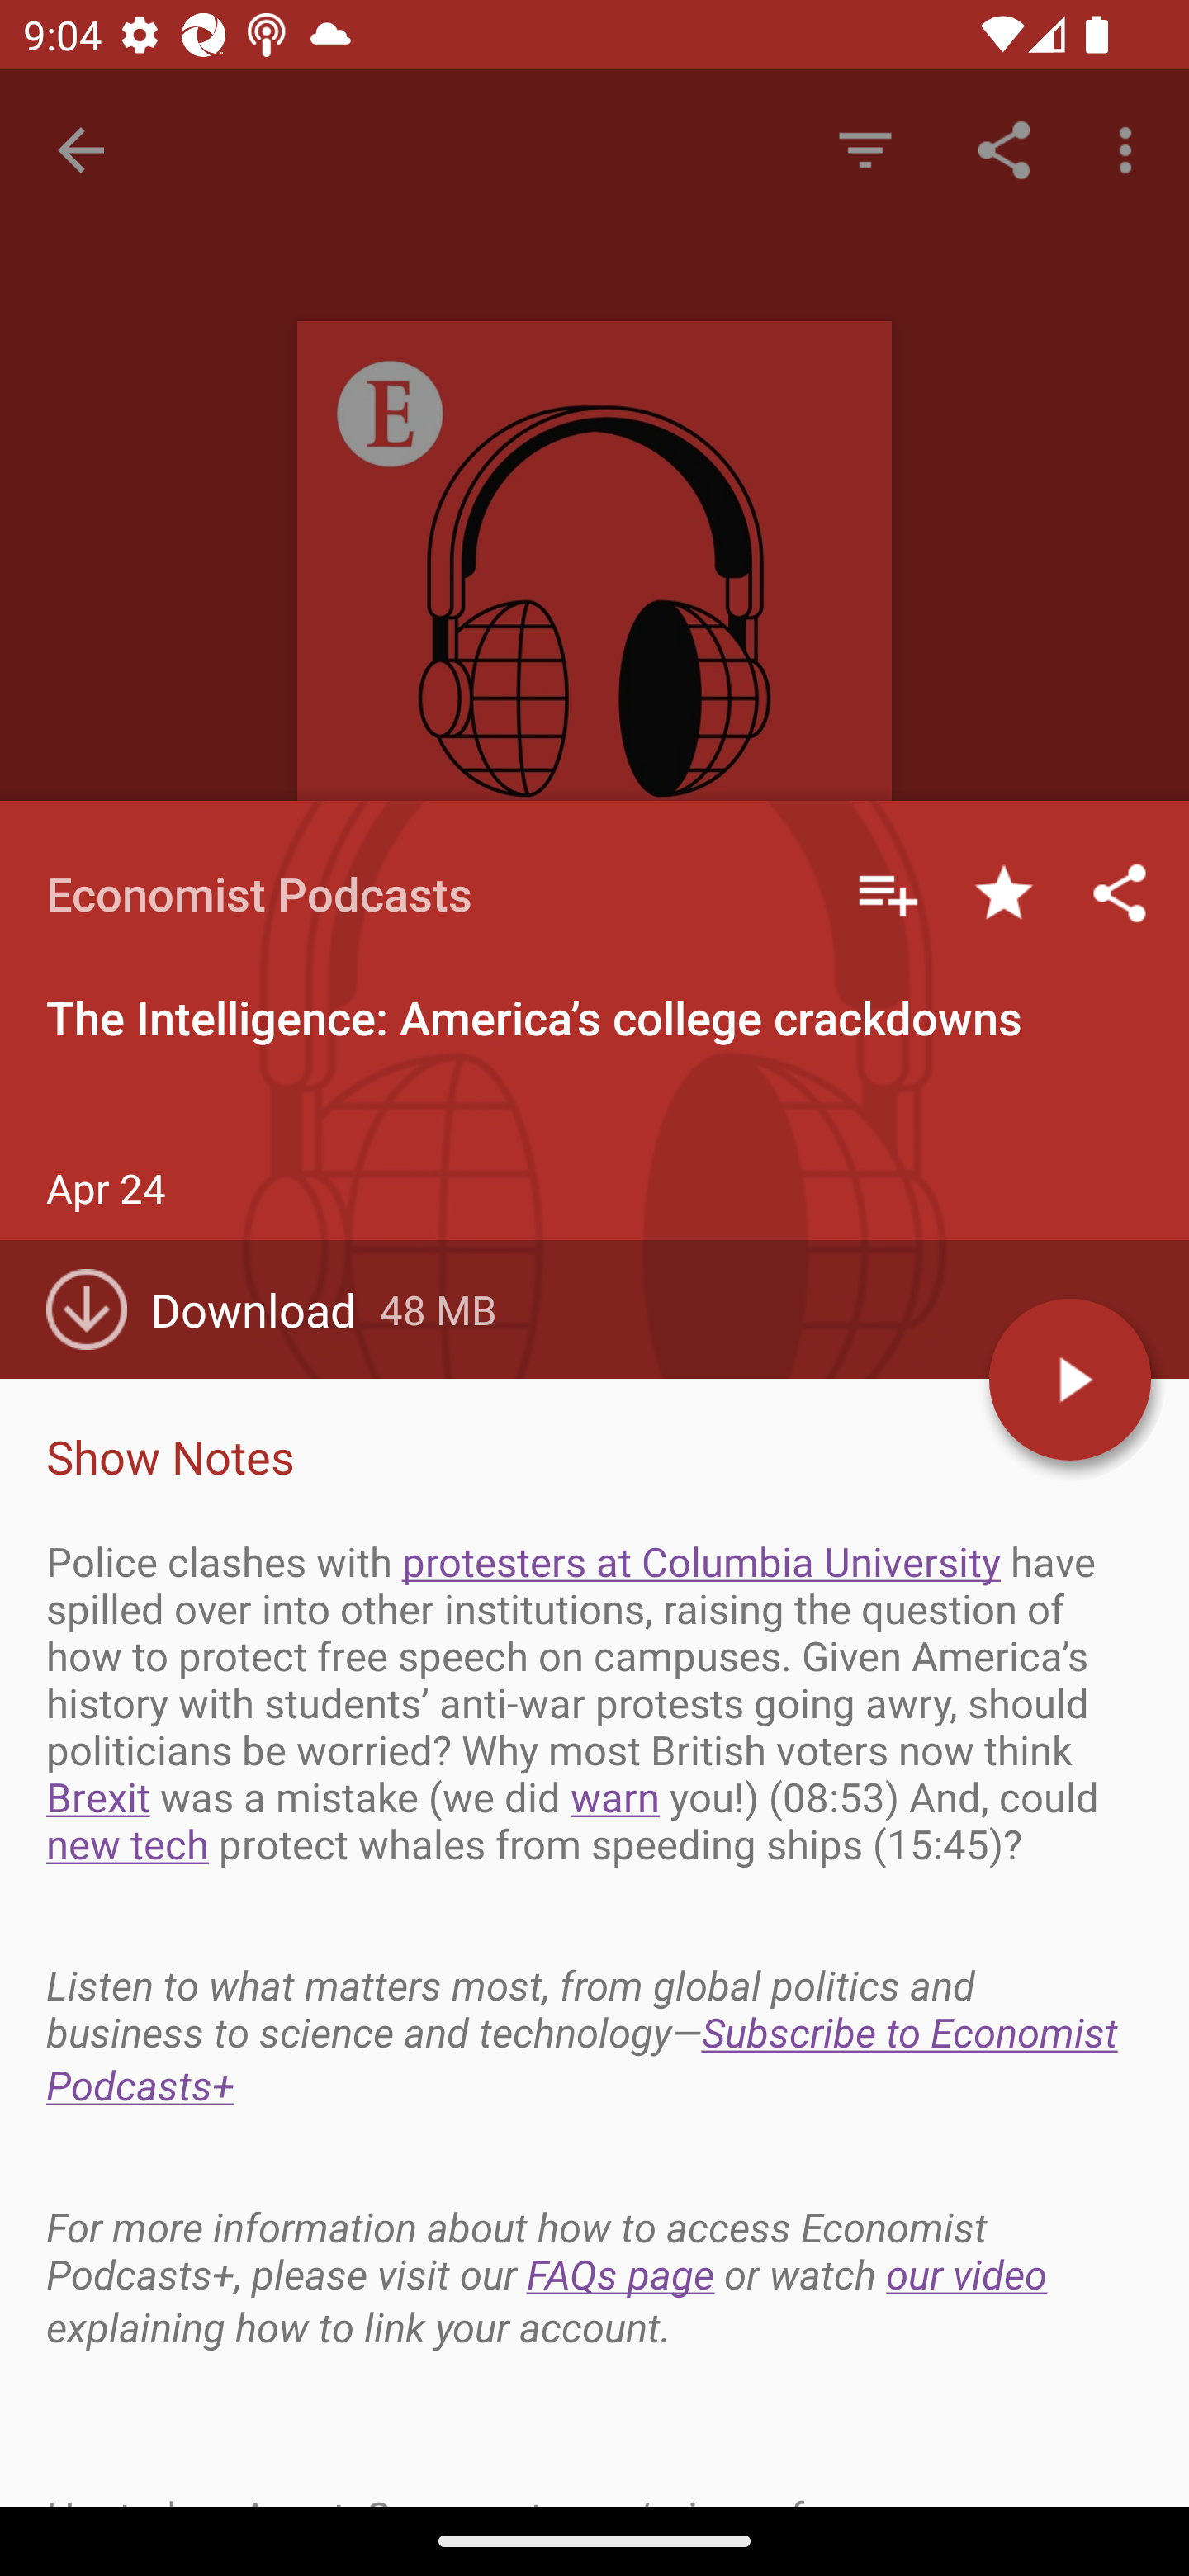 The height and width of the screenshot is (2576, 1189). Describe the element at coordinates (1131, 149) in the screenshot. I see `More options` at that location.